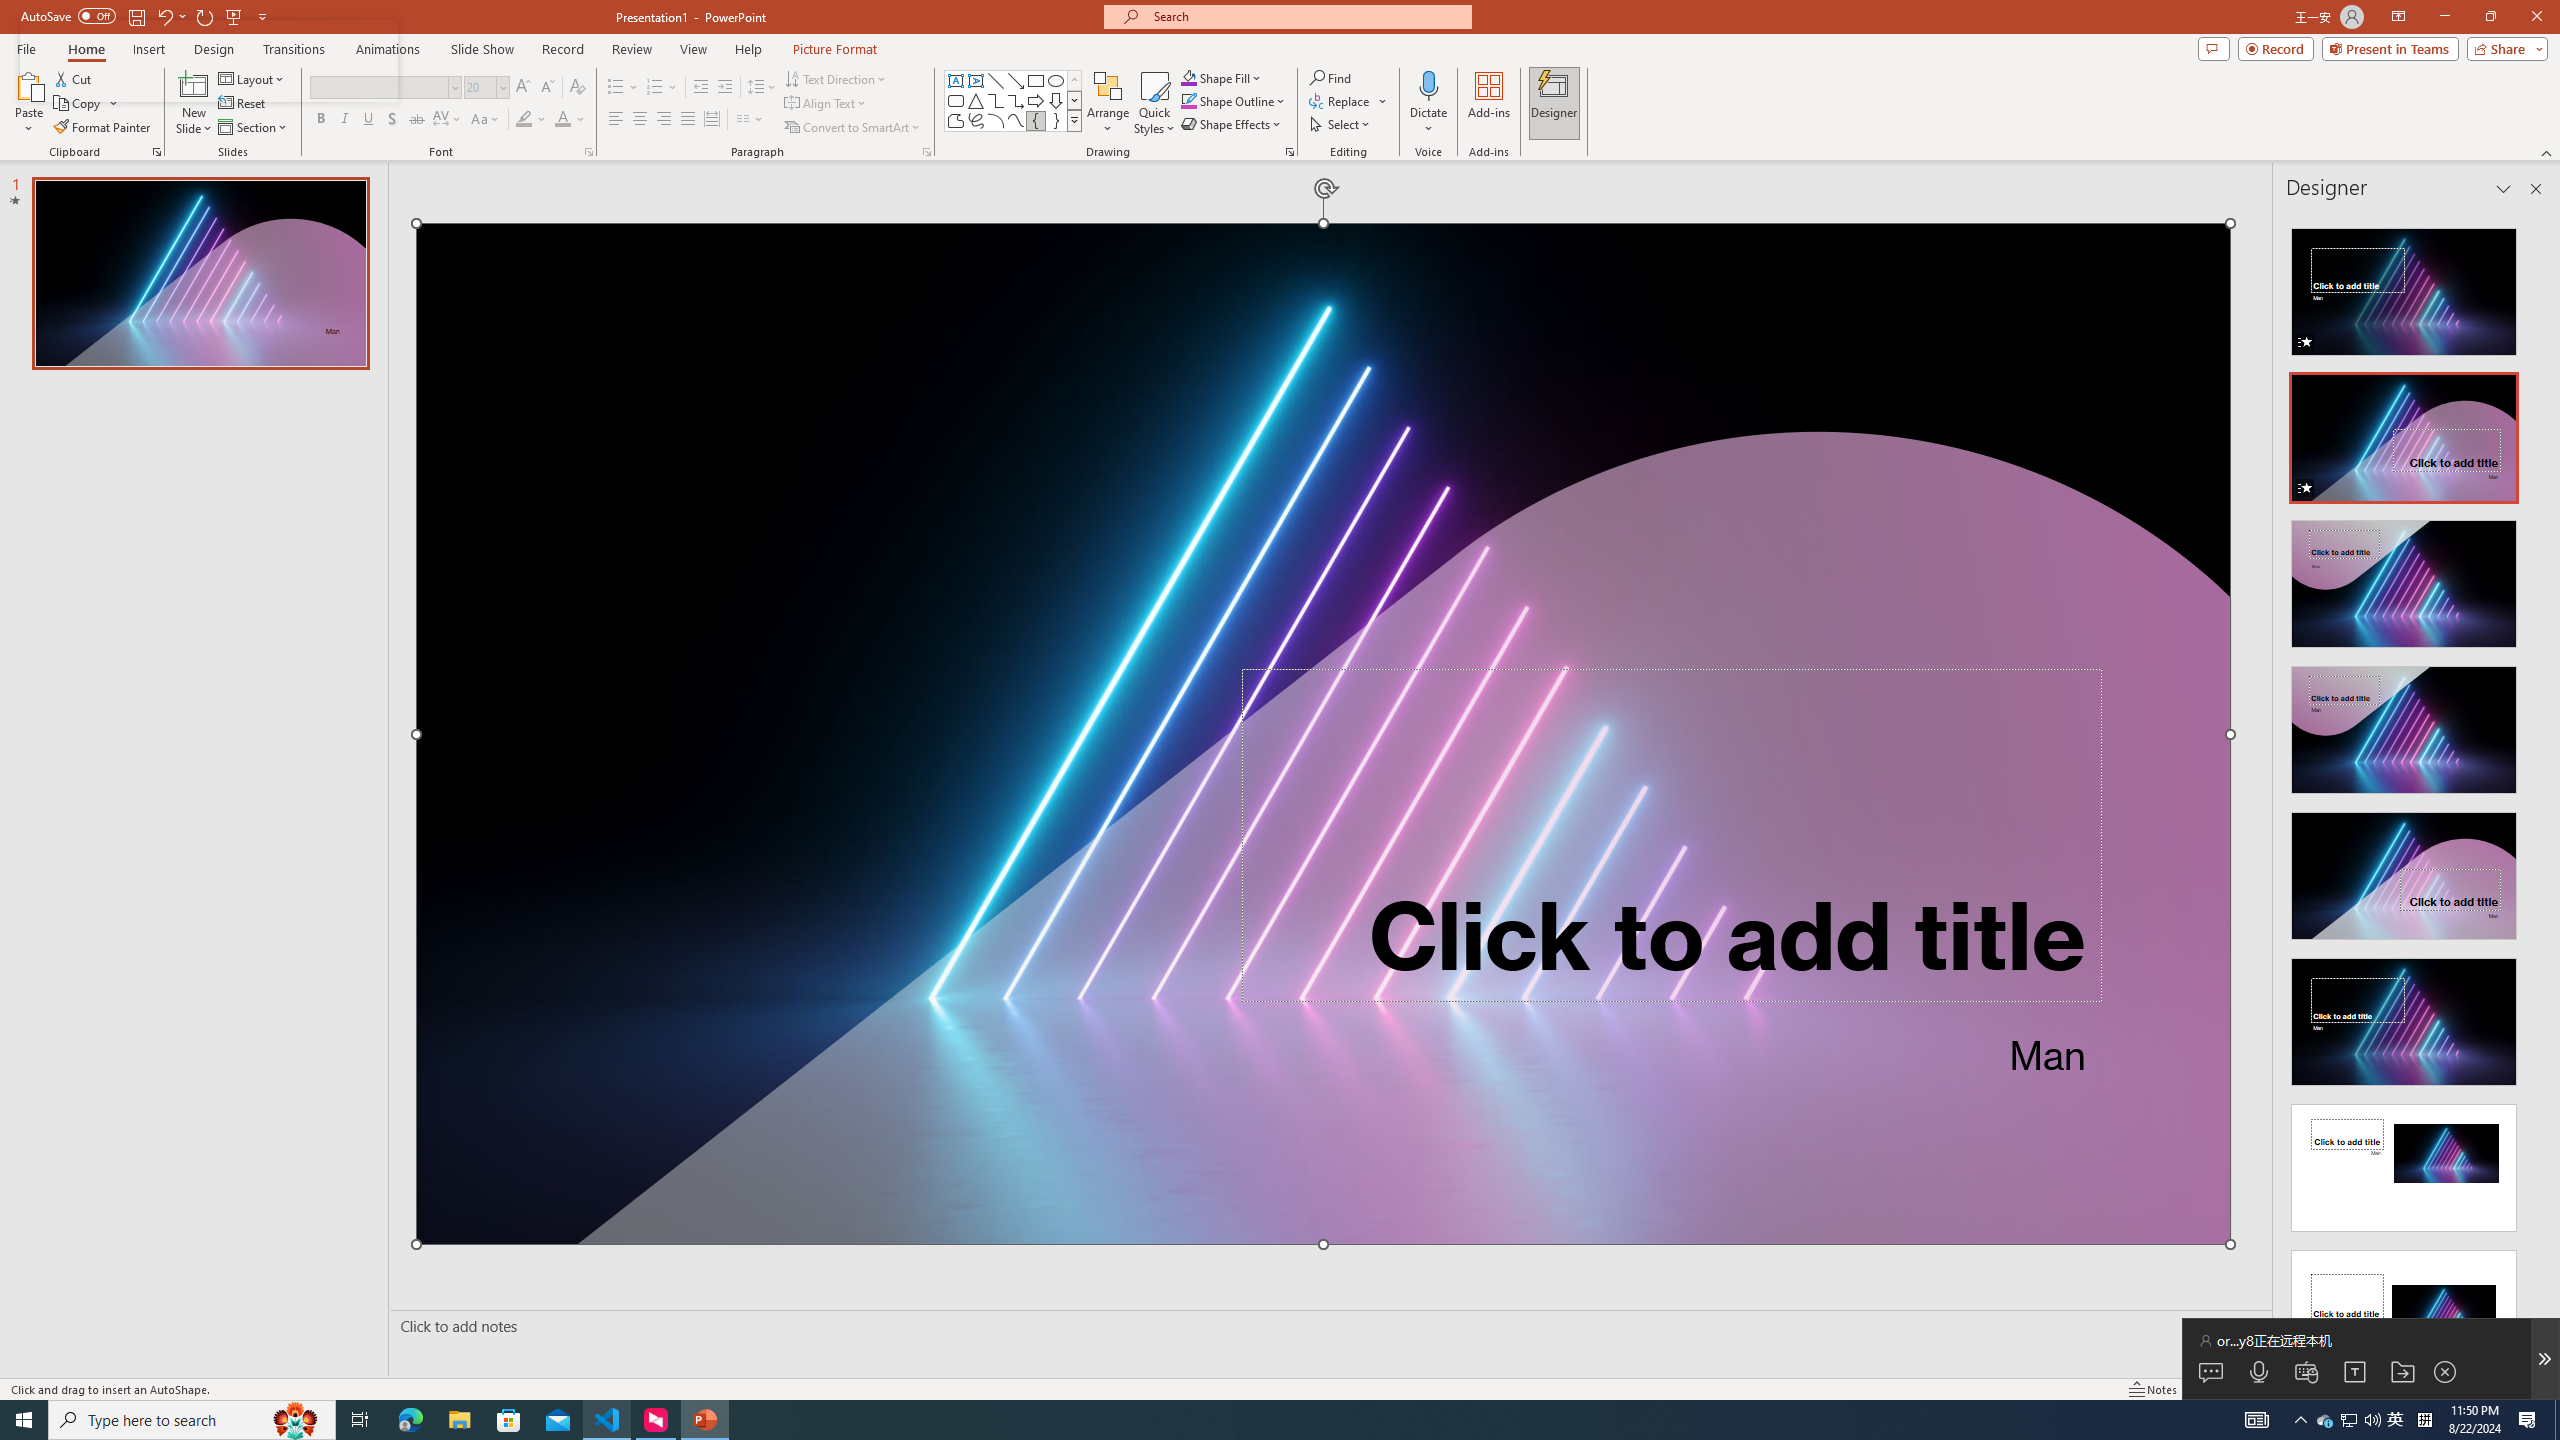 Image resolution: width=2560 pixels, height=1440 pixels. Describe the element at coordinates (486, 88) in the screenshot. I see `Font Size` at that location.